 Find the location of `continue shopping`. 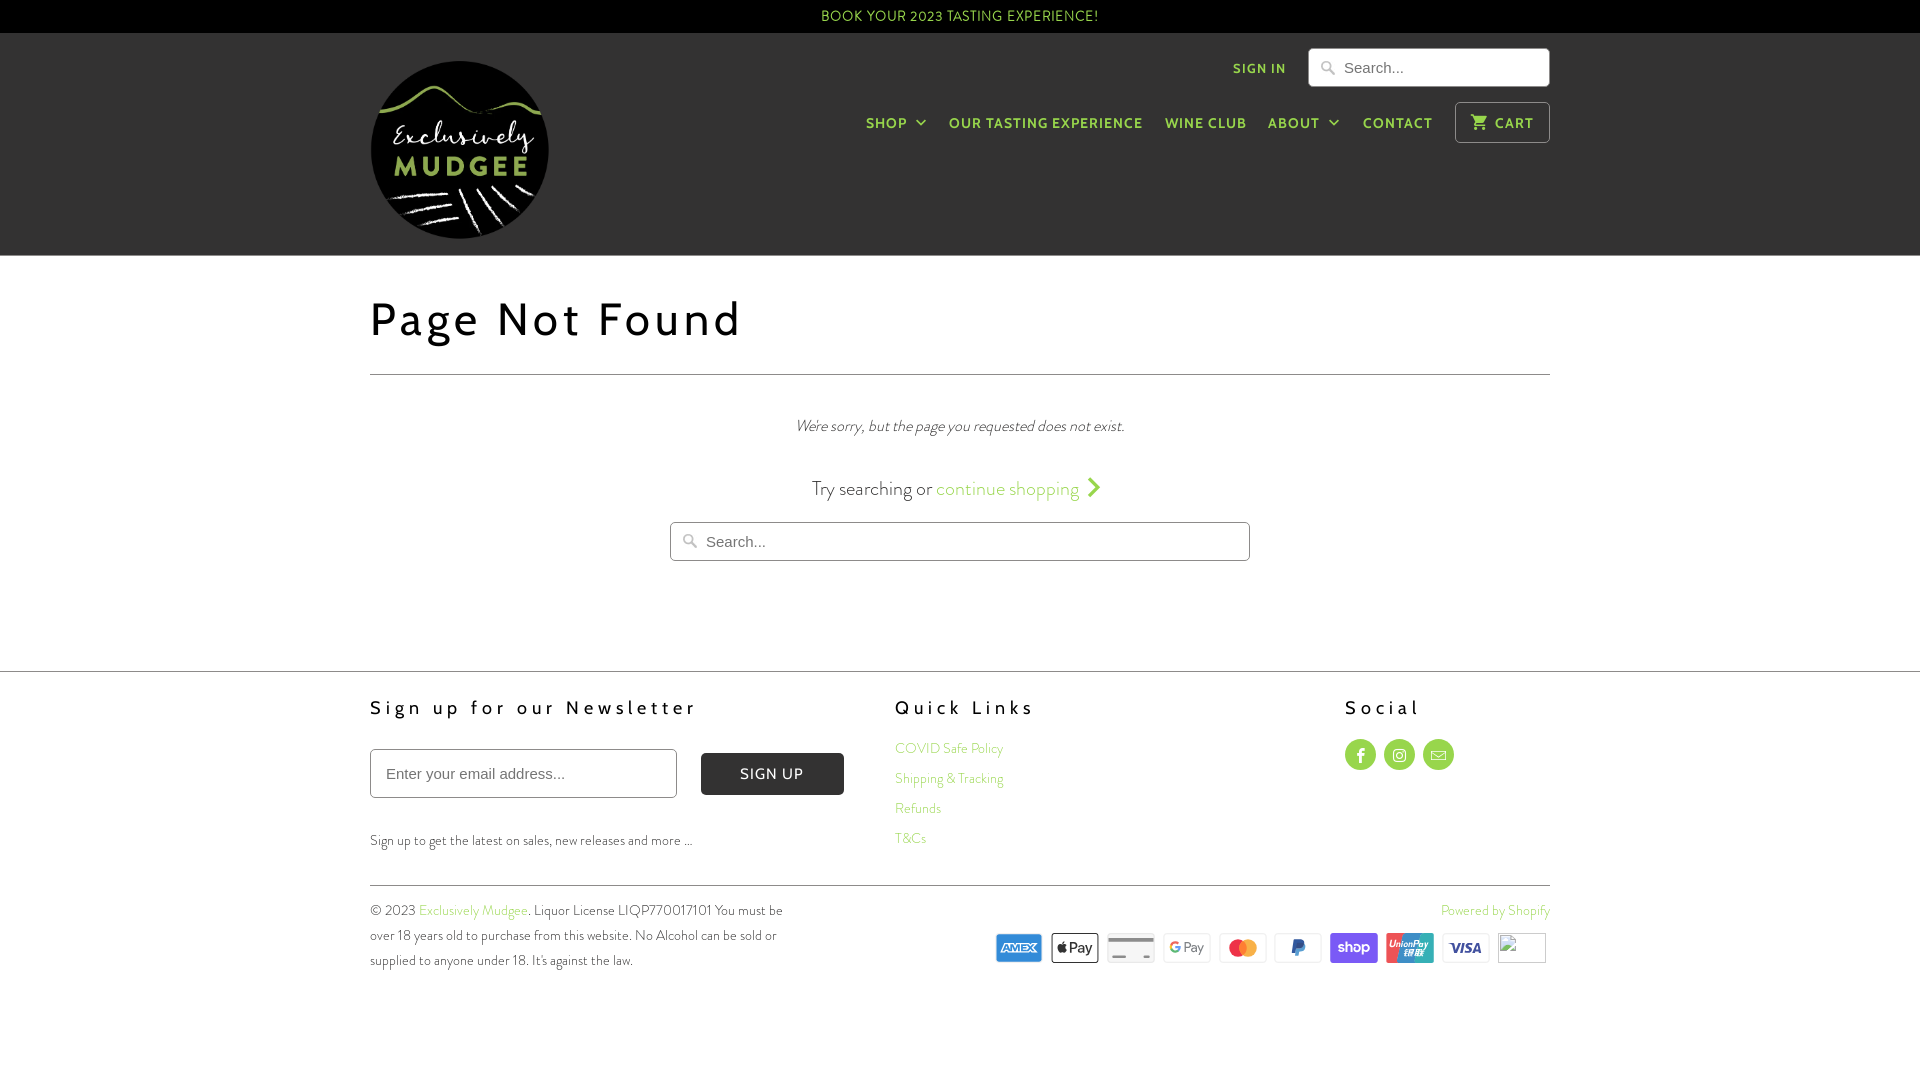

continue shopping is located at coordinates (1022, 488).